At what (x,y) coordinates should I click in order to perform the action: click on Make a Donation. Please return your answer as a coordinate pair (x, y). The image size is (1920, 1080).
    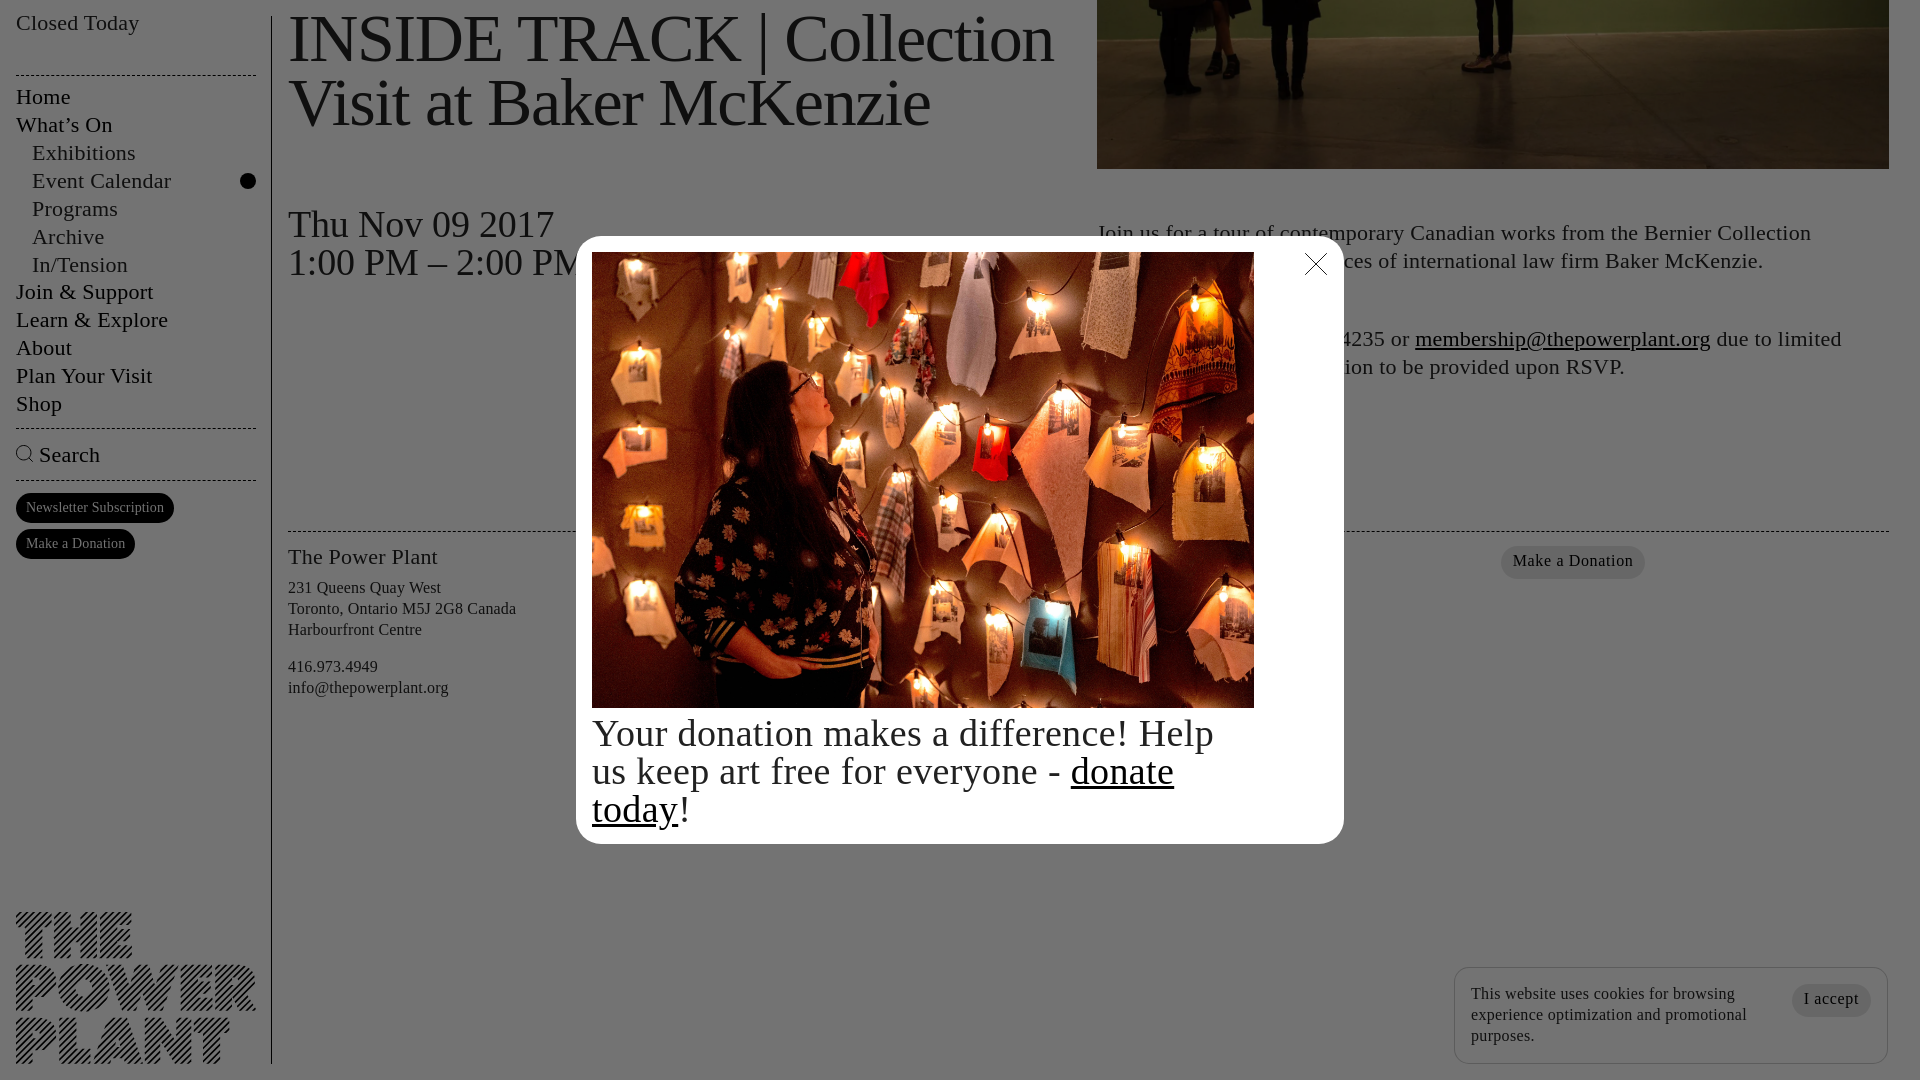
    Looking at the image, I should click on (74, 143).